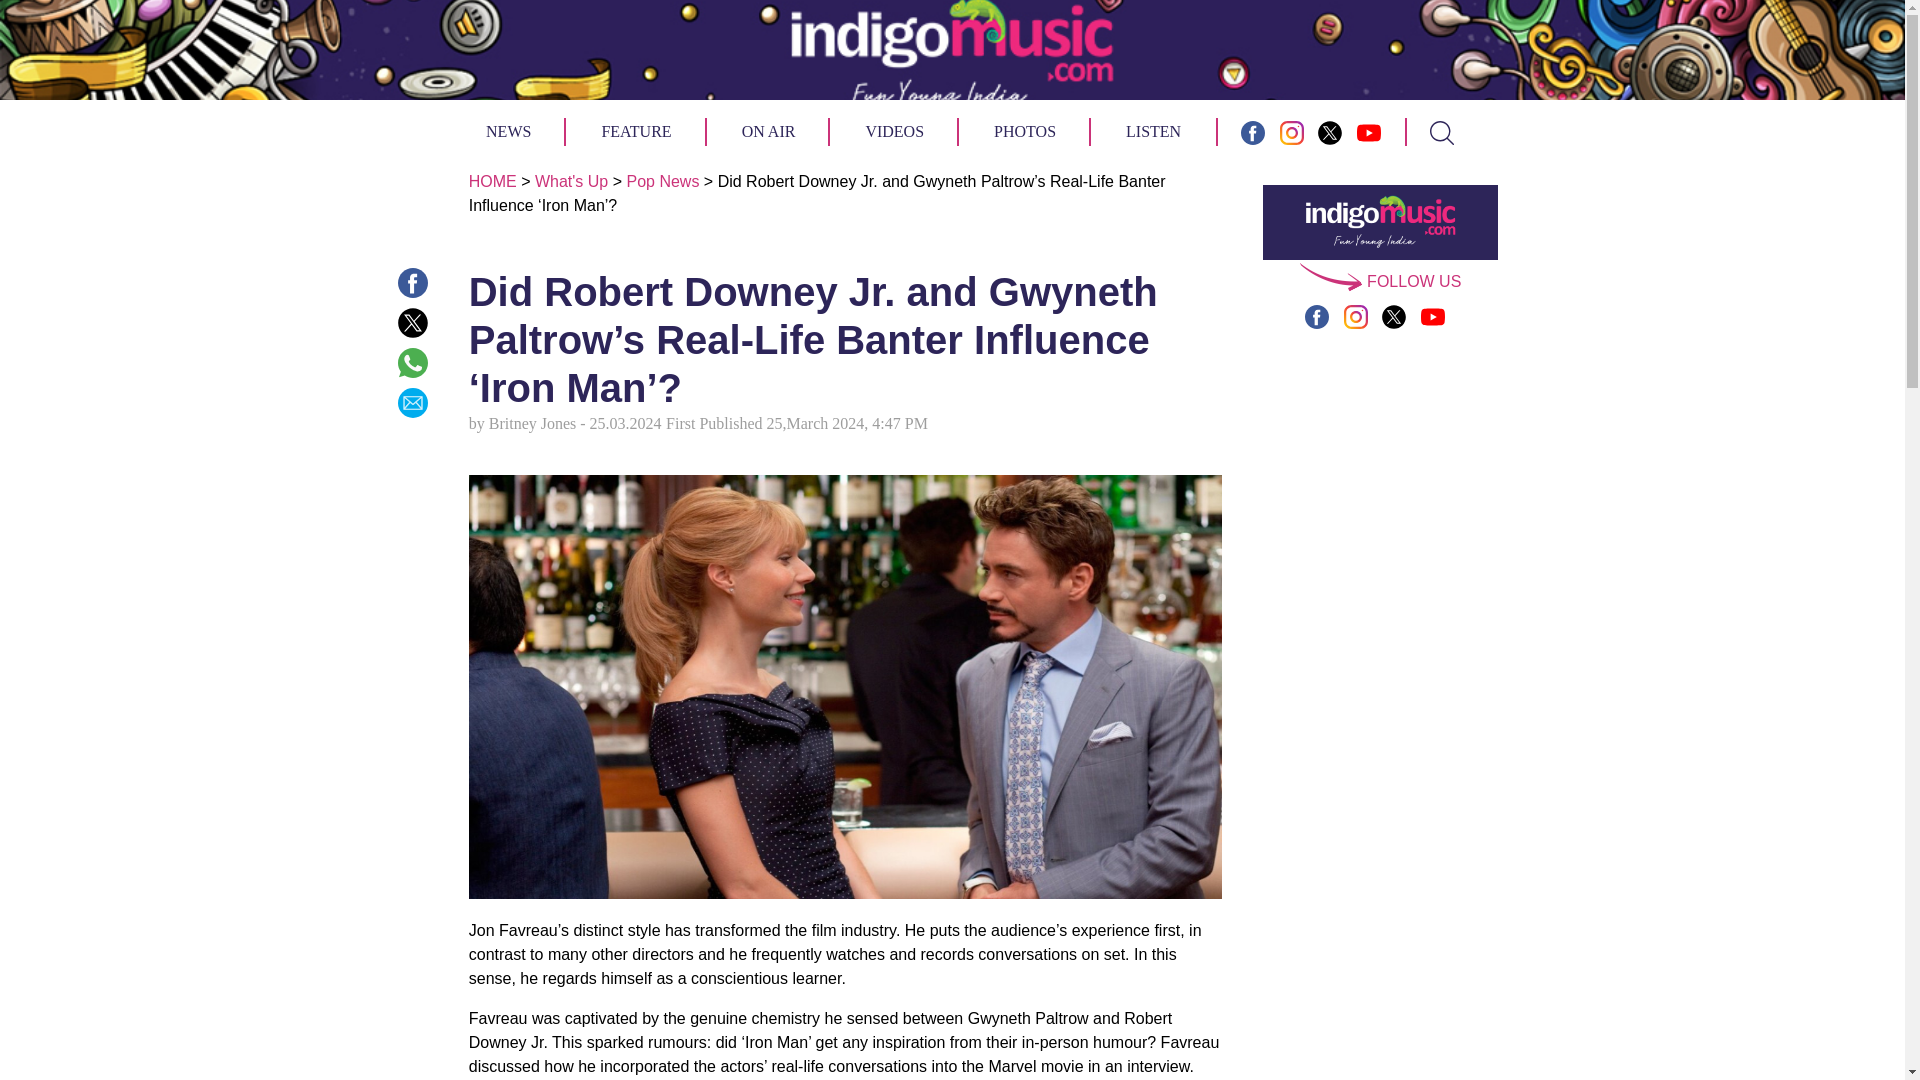  Describe the element at coordinates (412, 402) in the screenshot. I see `Share by Email` at that location.